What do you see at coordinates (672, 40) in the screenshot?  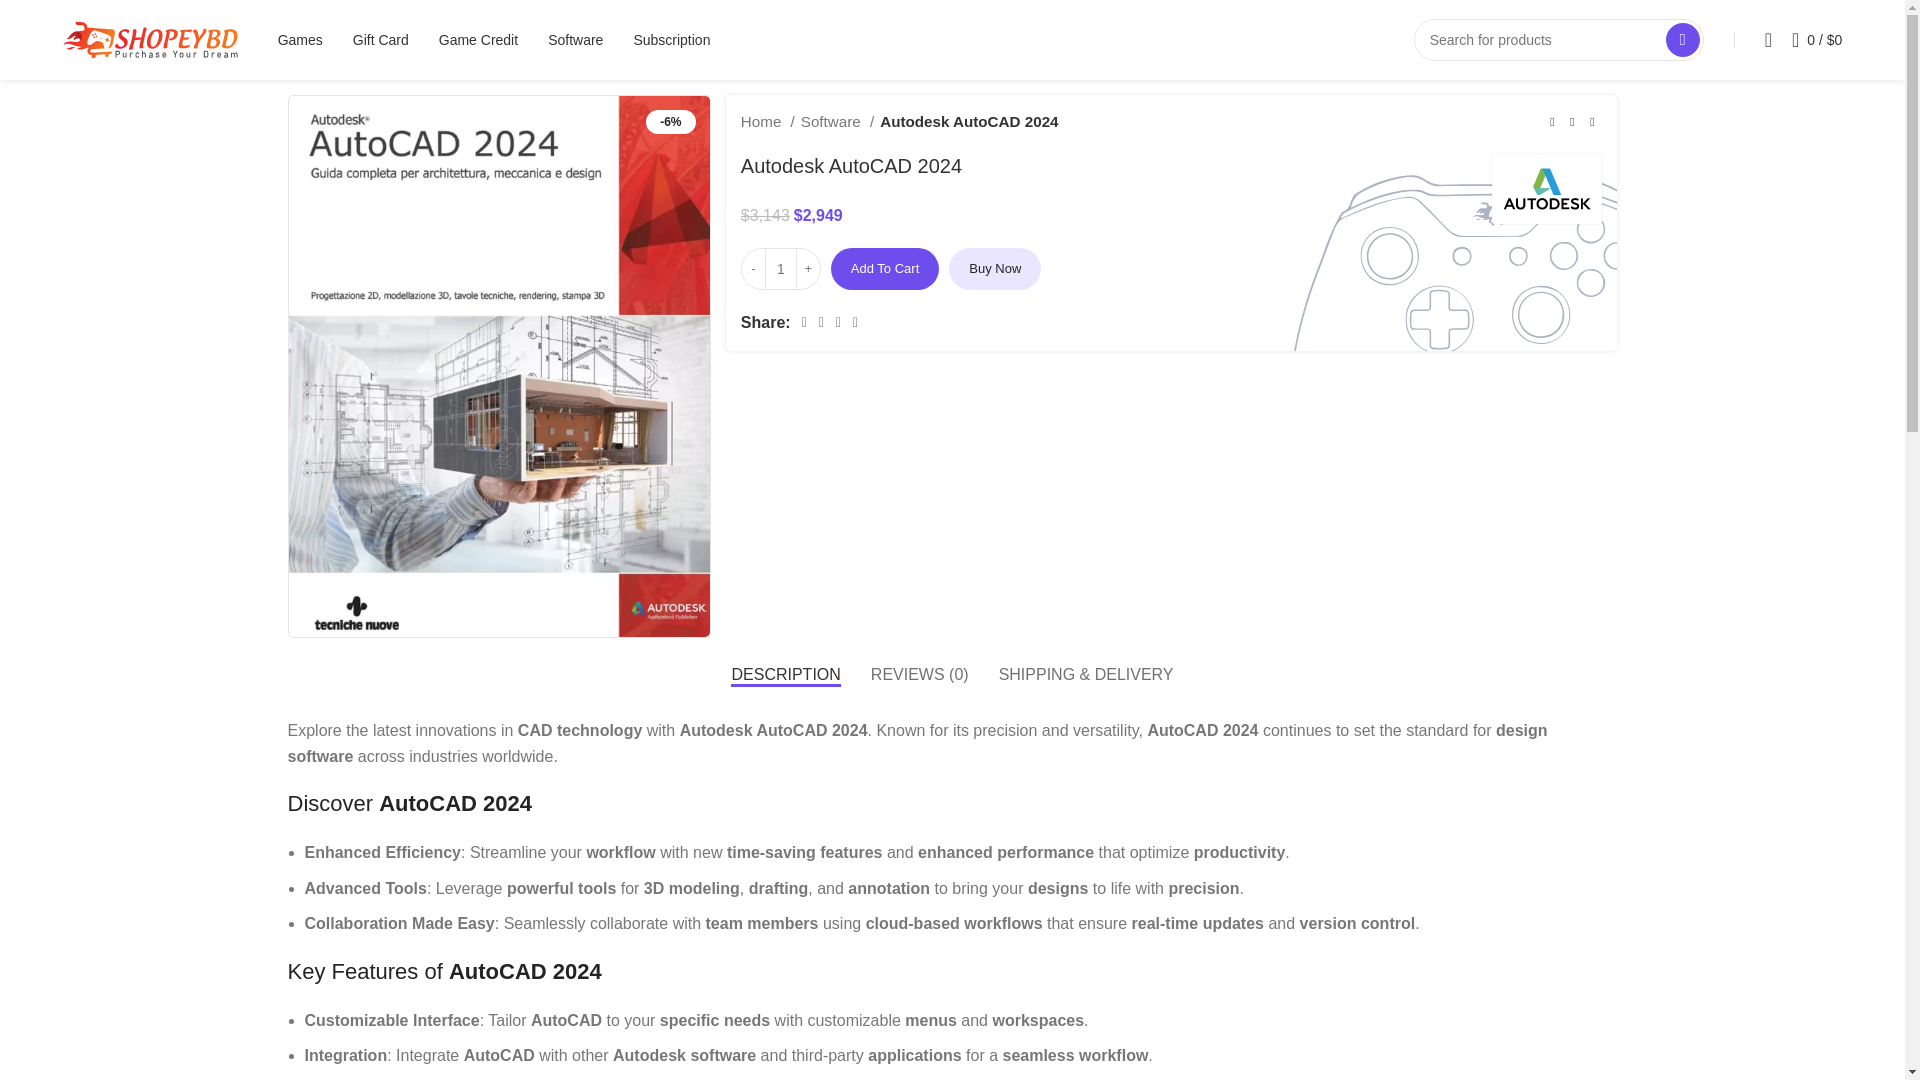 I see `Subscription` at bounding box center [672, 40].